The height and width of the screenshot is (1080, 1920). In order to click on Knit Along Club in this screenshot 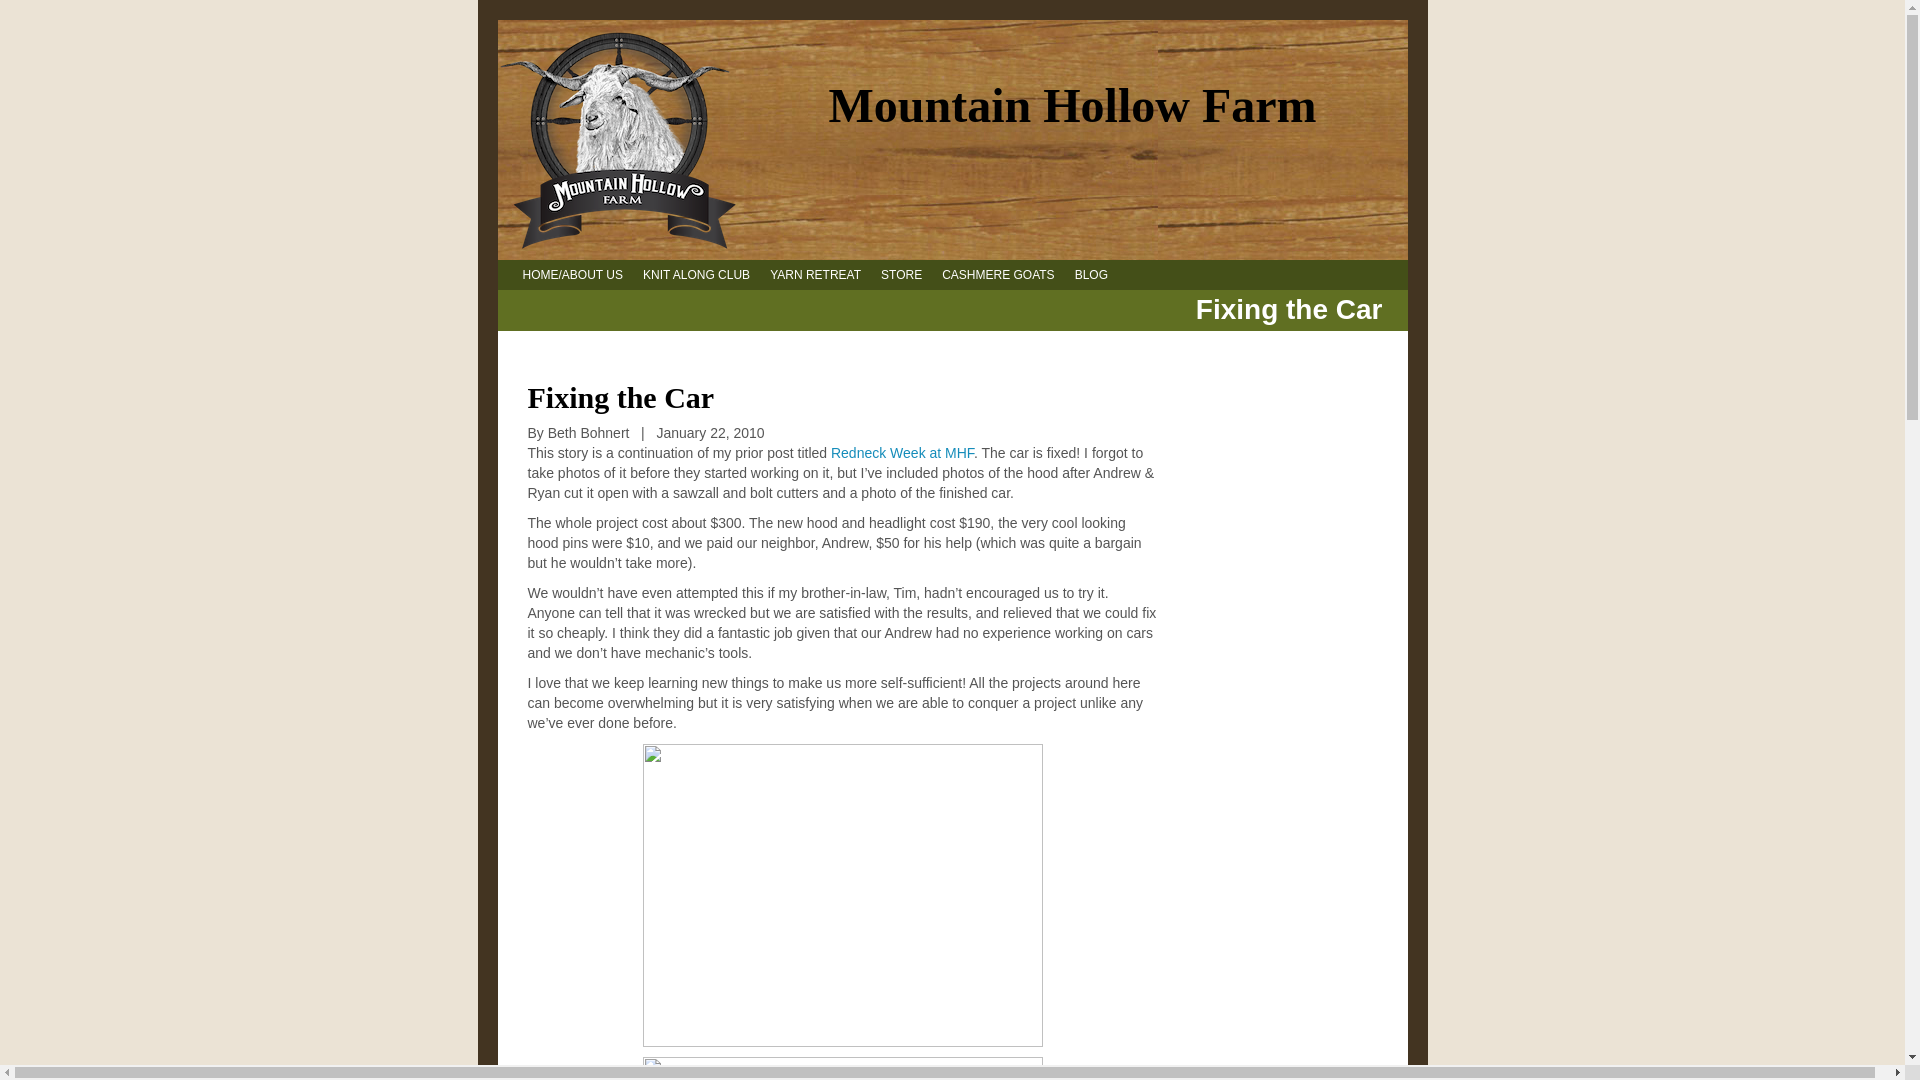, I will do `click(696, 274)`.